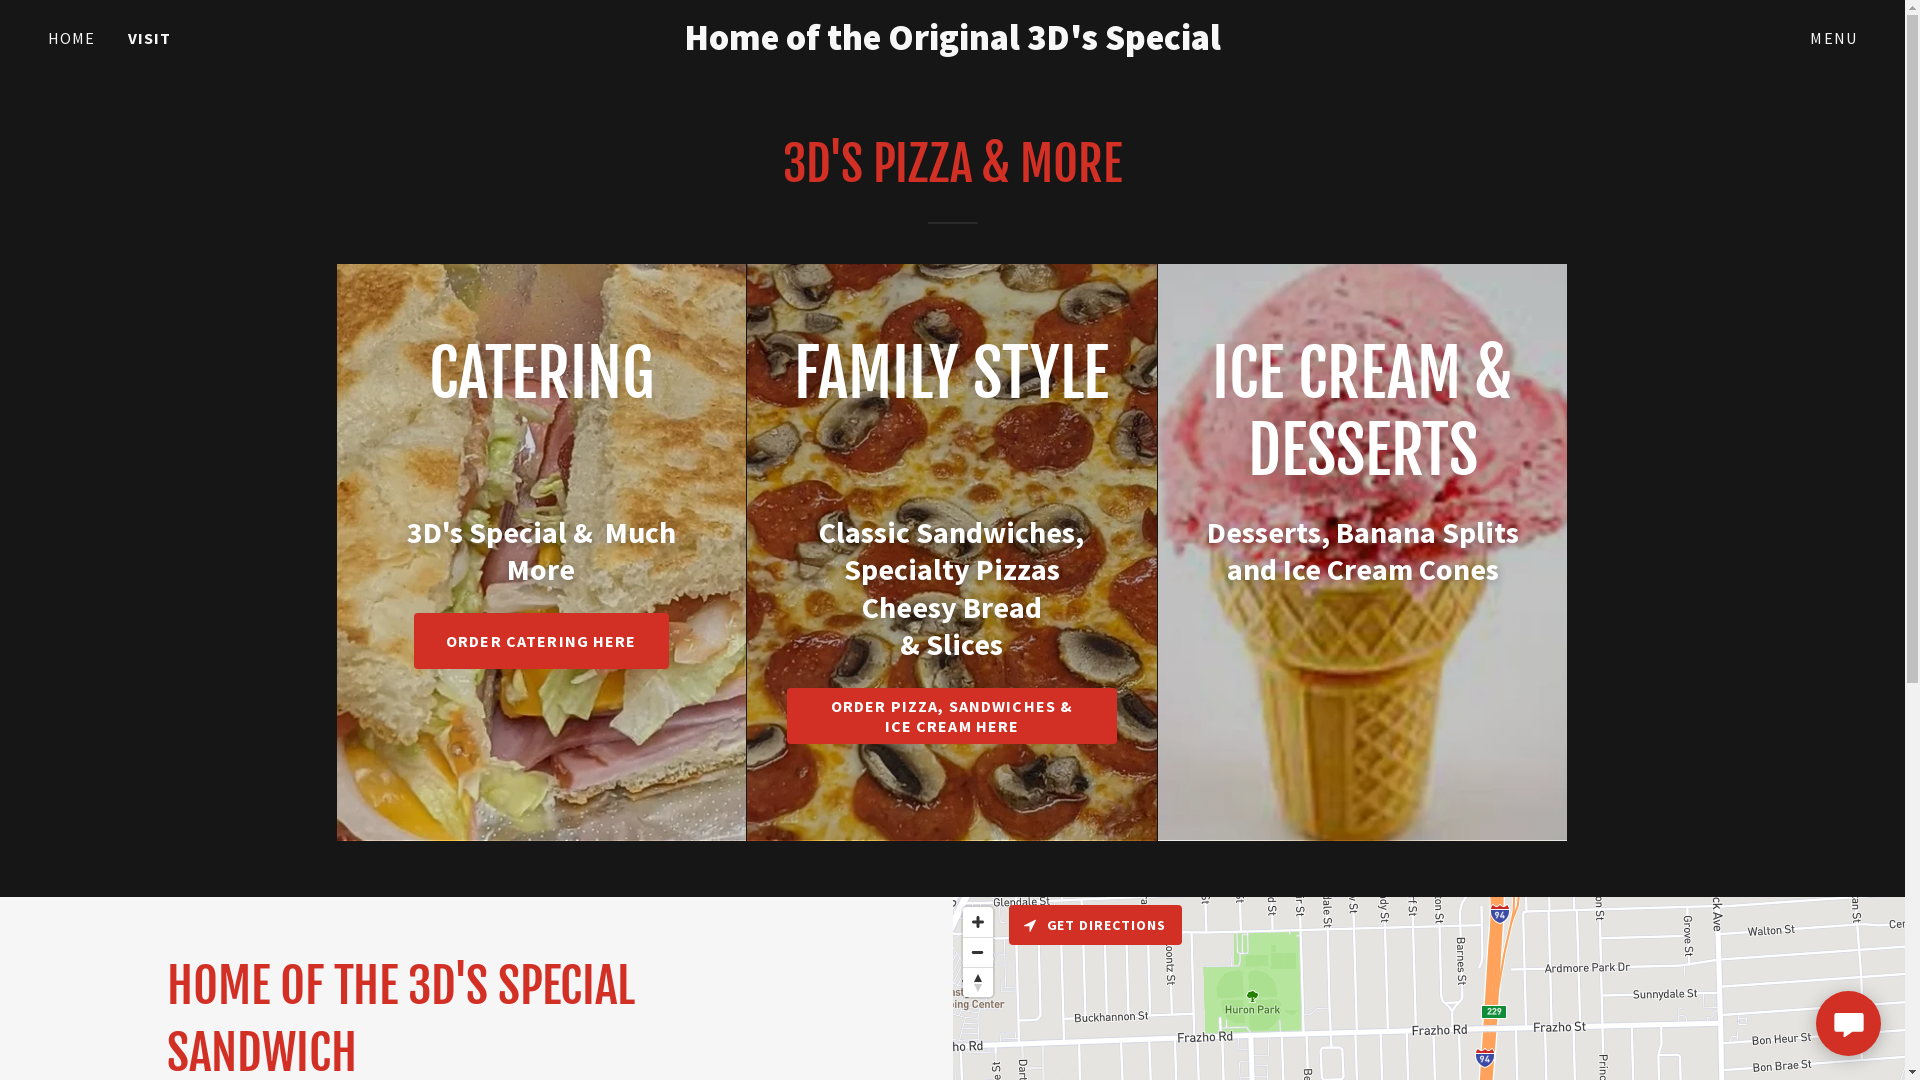  I want to click on GET DIRECTIONS, so click(1095, 924).